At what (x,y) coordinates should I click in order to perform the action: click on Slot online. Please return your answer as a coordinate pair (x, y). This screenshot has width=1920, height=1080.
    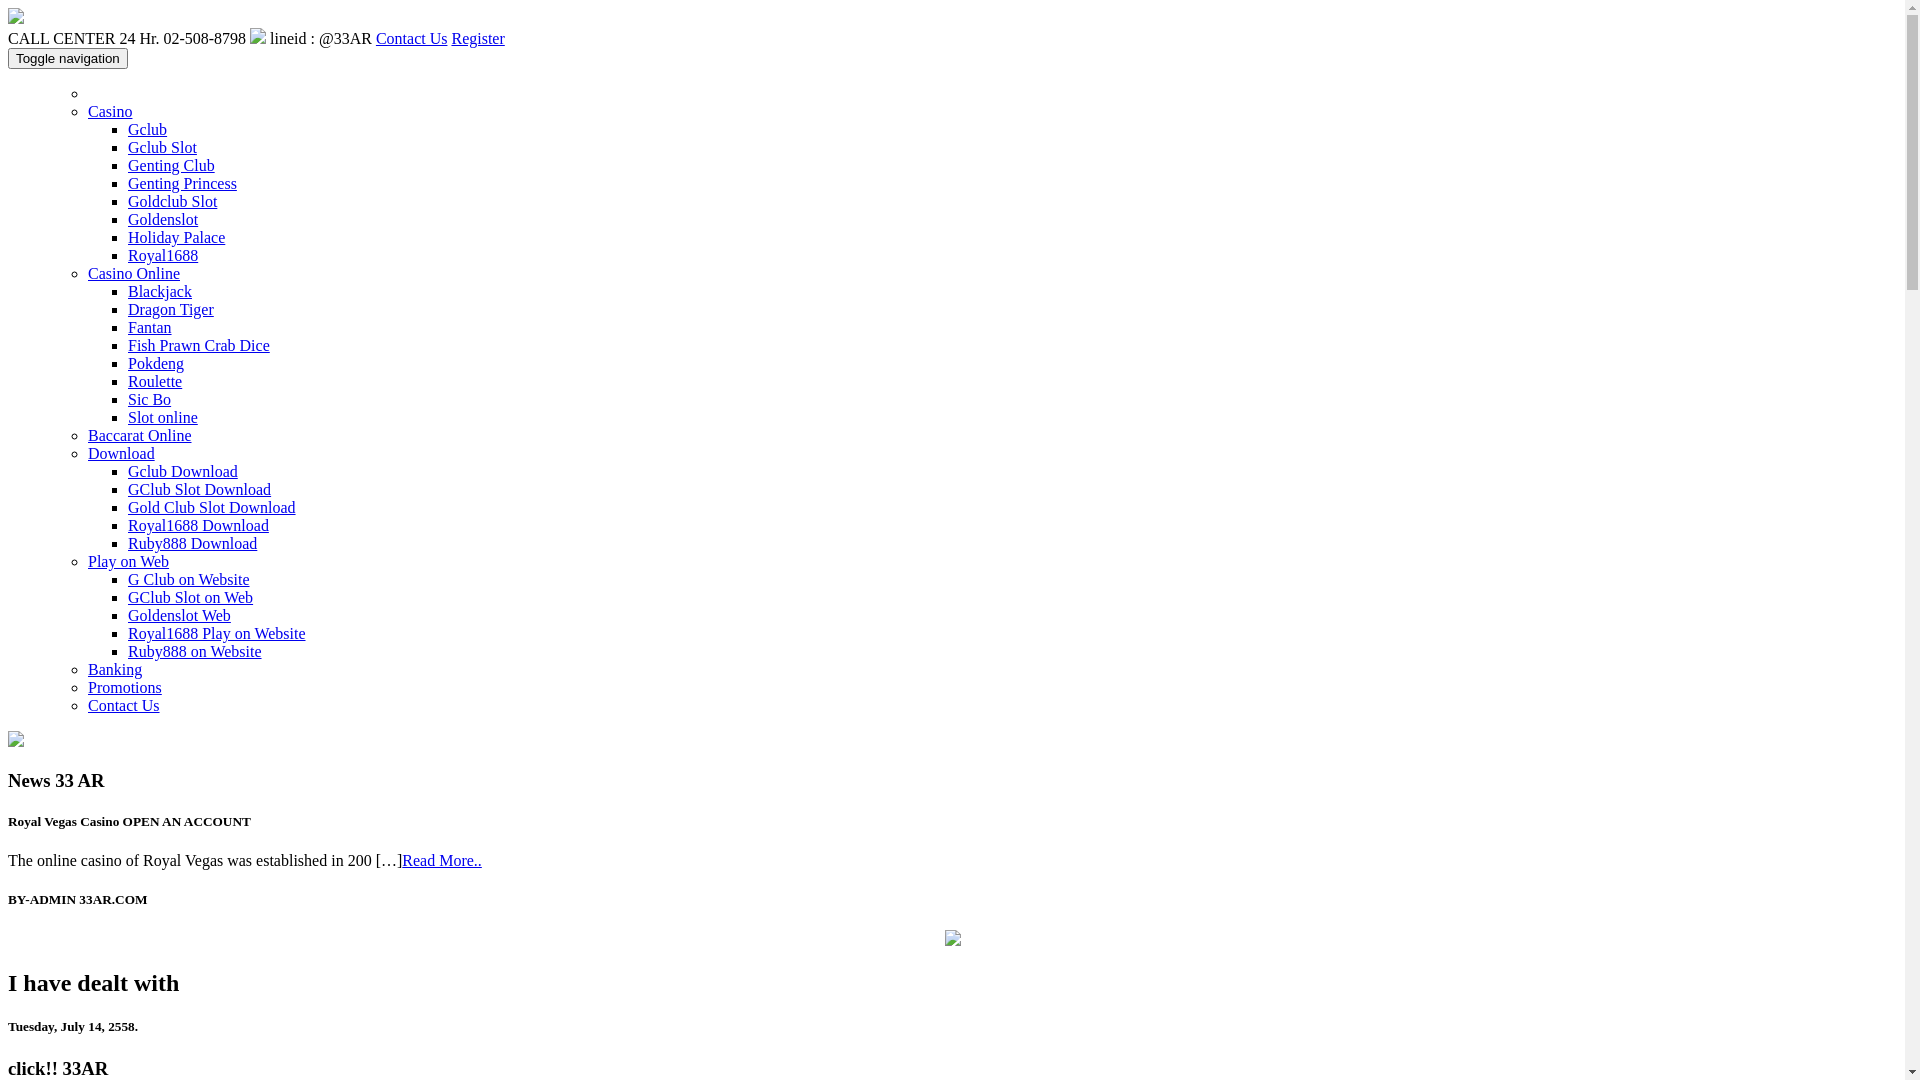
    Looking at the image, I should click on (163, 418).